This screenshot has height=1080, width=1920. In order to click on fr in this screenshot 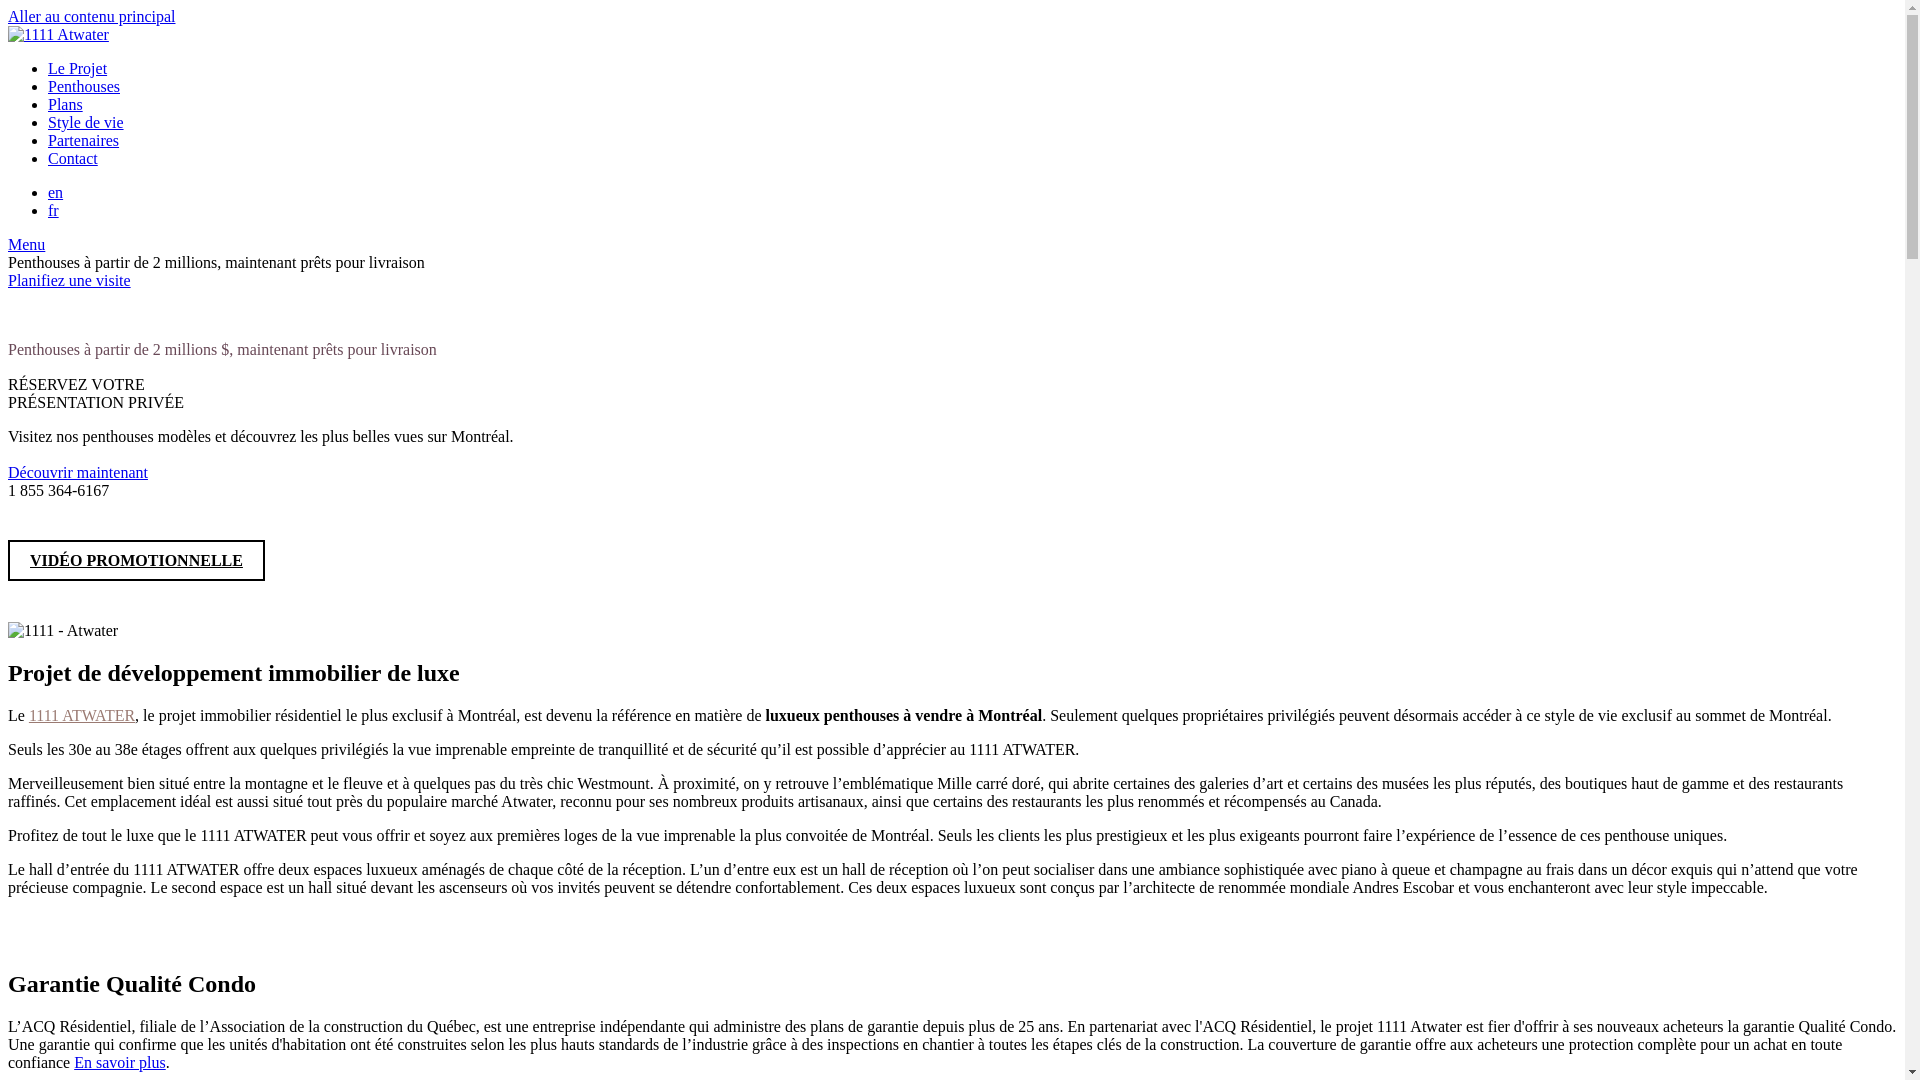, I will do `click(54, 210)`.